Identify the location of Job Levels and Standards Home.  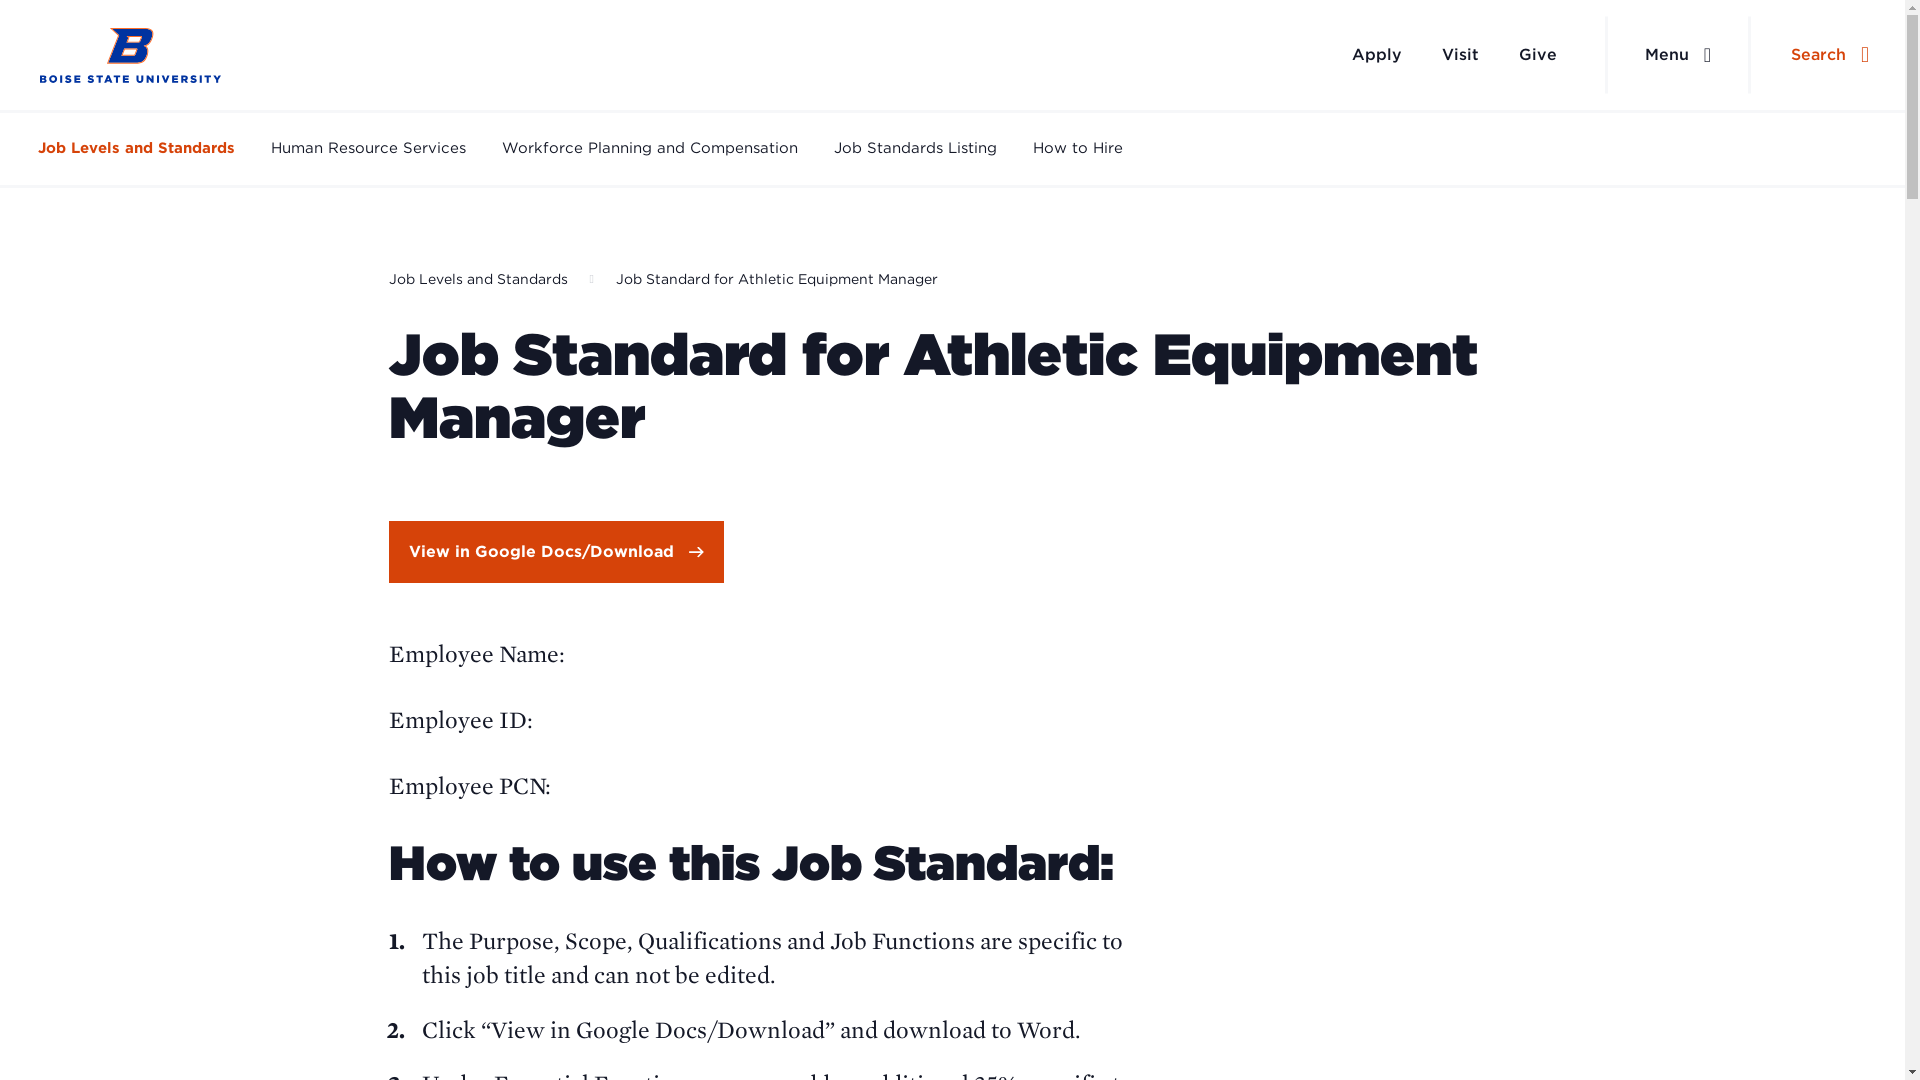
(130, 55).